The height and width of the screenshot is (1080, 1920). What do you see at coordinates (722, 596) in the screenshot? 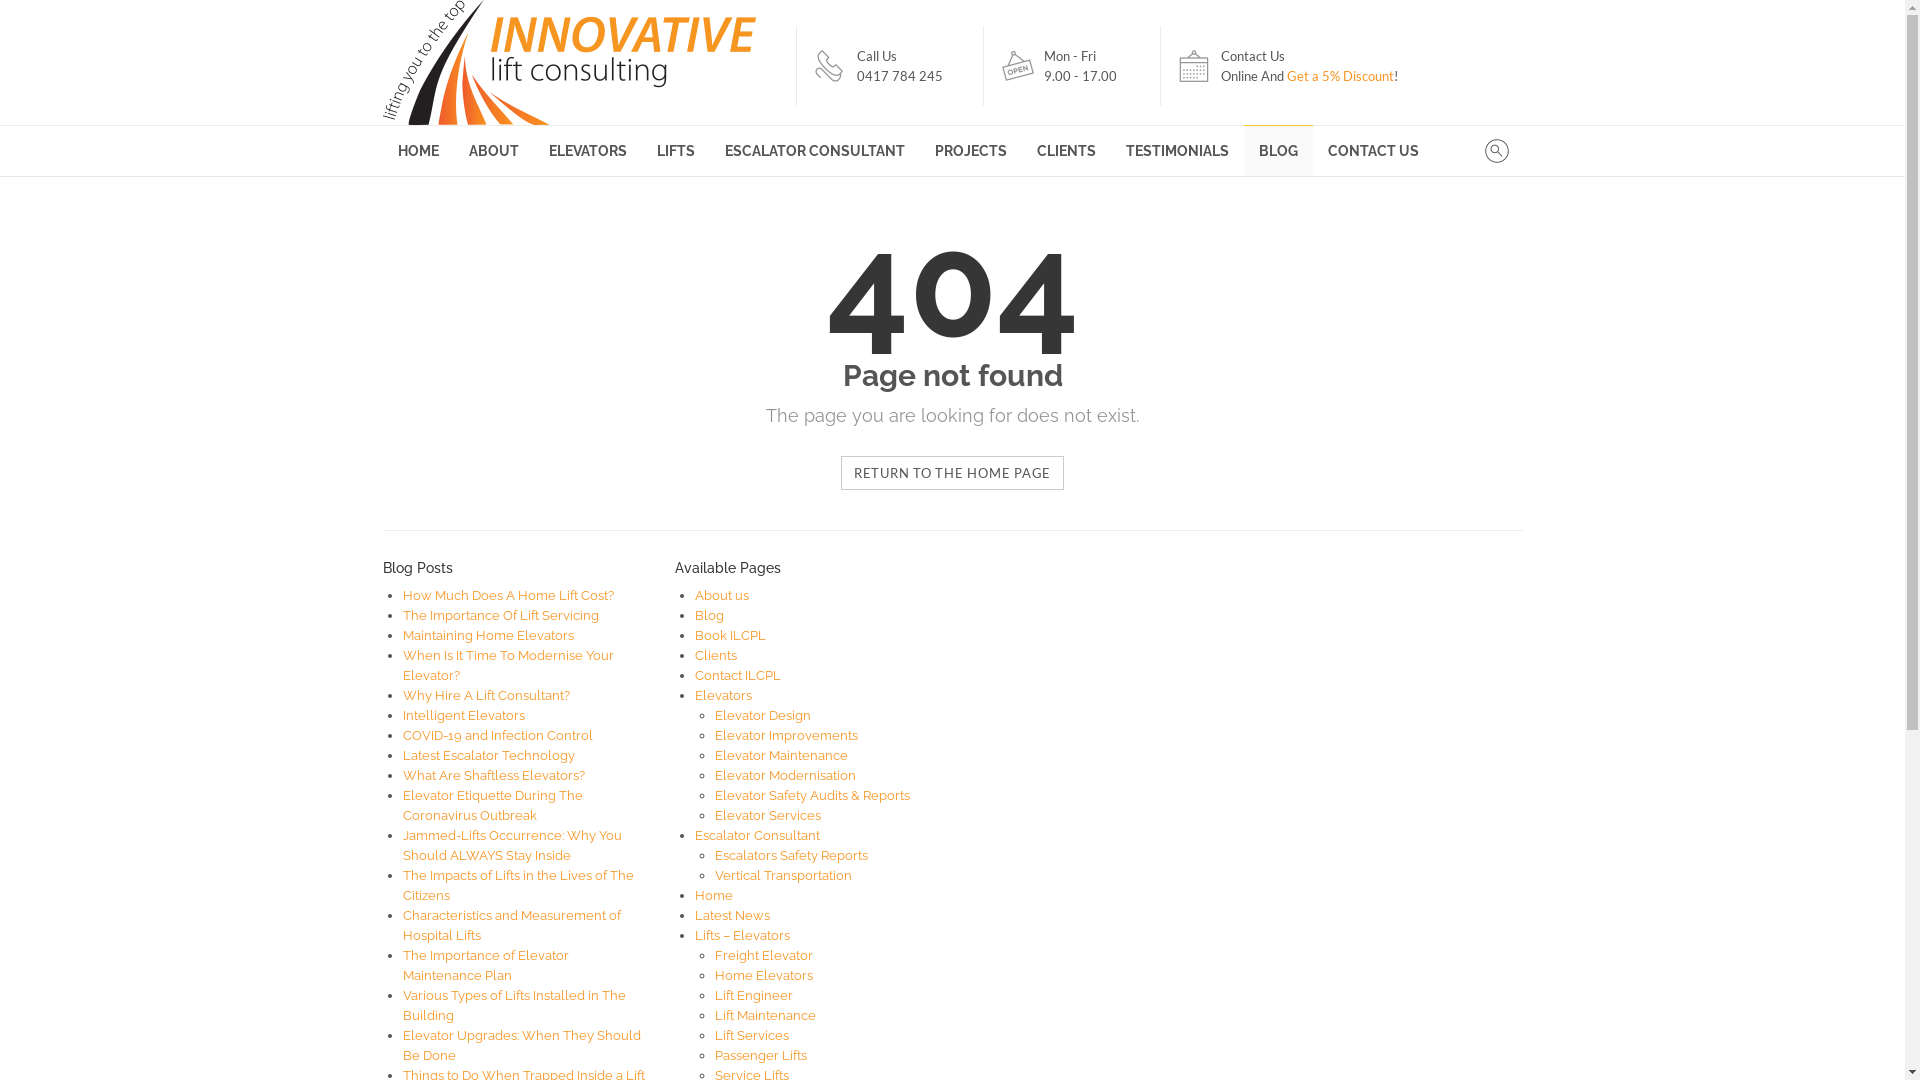
I see `About us` at bounding box center [722, 596].